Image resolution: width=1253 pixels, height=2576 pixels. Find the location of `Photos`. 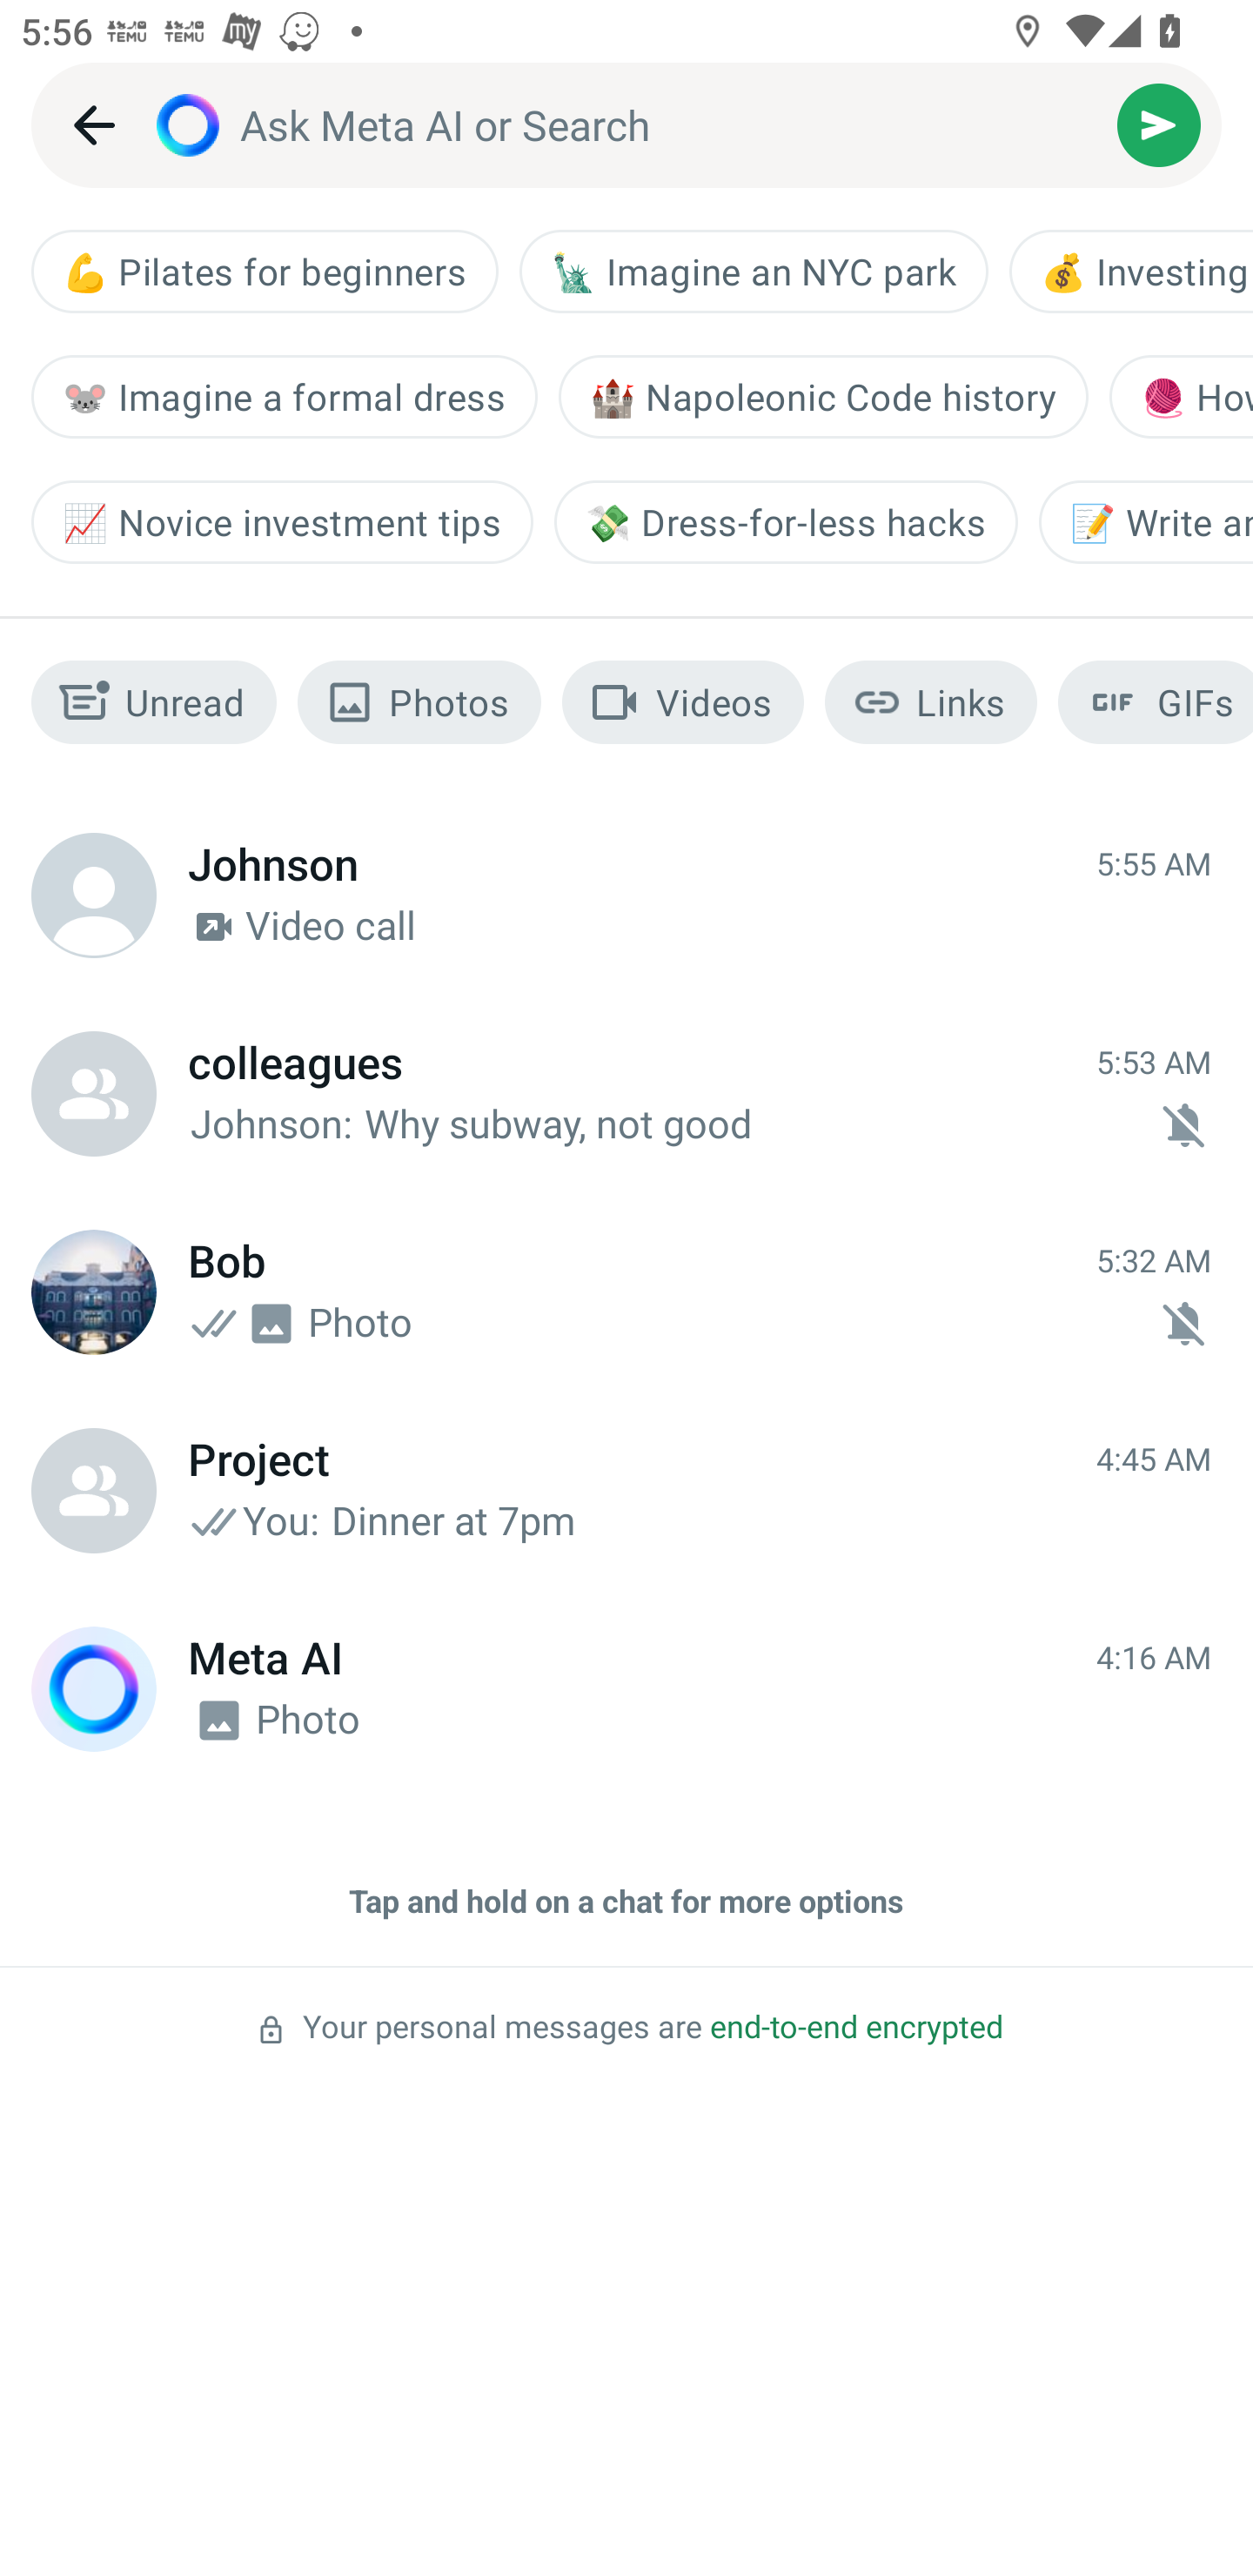

Photos is located at coordinates (419, 701).